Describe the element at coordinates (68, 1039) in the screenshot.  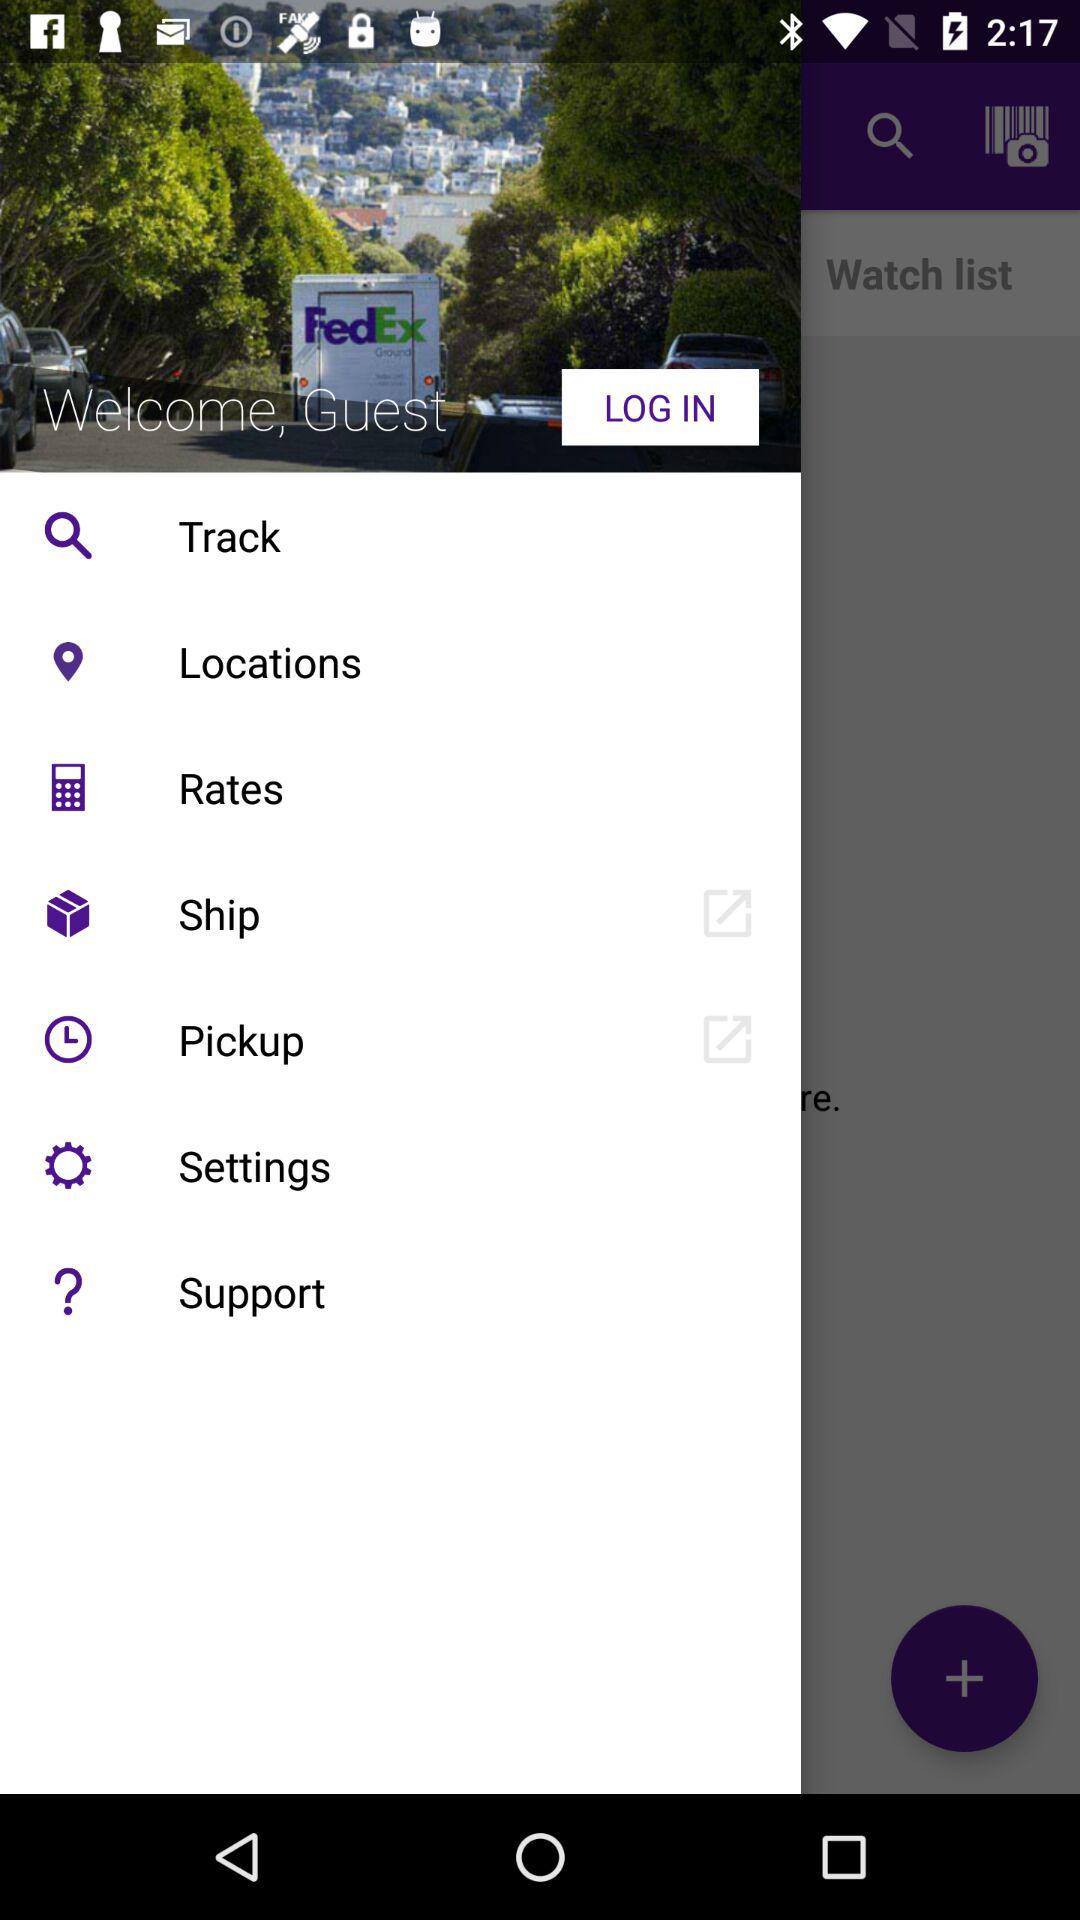
I see `click on the icon which is beside pickup` at that location.